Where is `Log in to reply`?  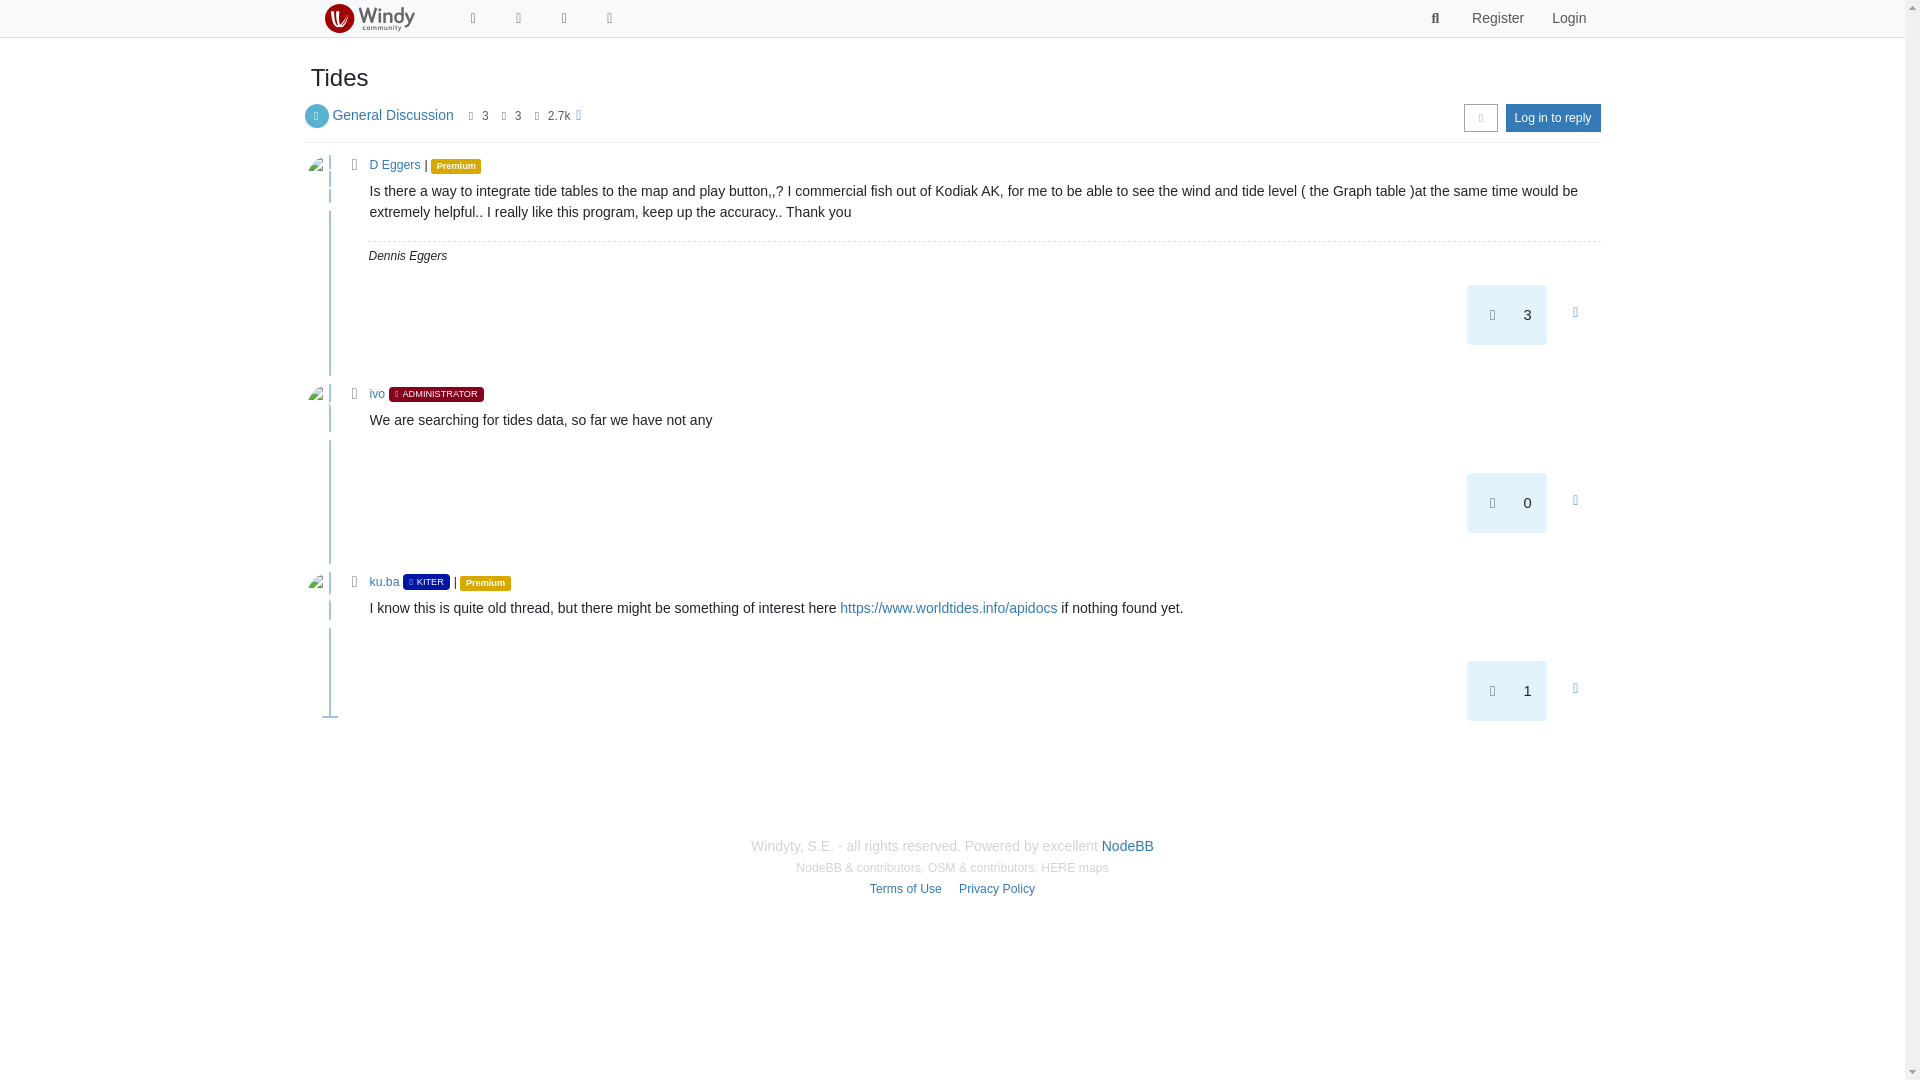 Log in to reply is located at coordinates (1553, 117).